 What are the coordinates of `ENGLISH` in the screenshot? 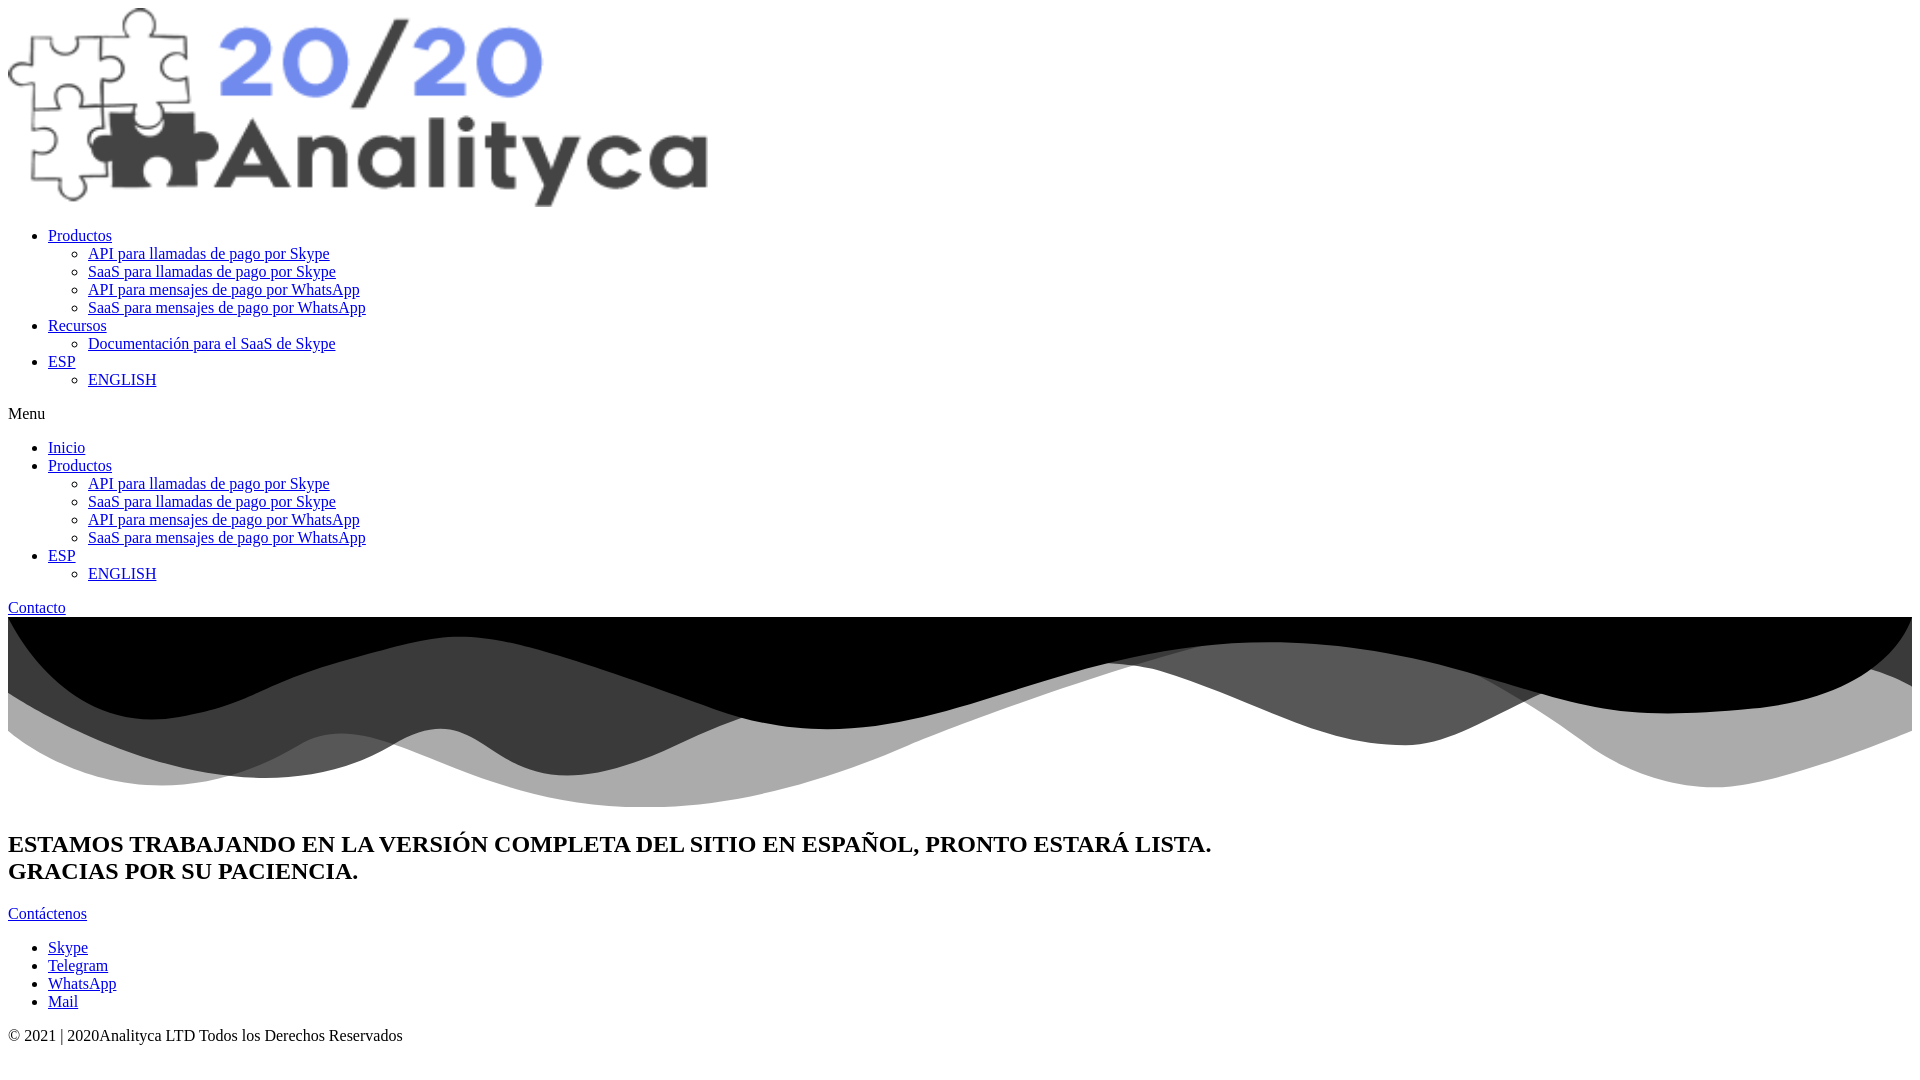 It's located at (122, 574).